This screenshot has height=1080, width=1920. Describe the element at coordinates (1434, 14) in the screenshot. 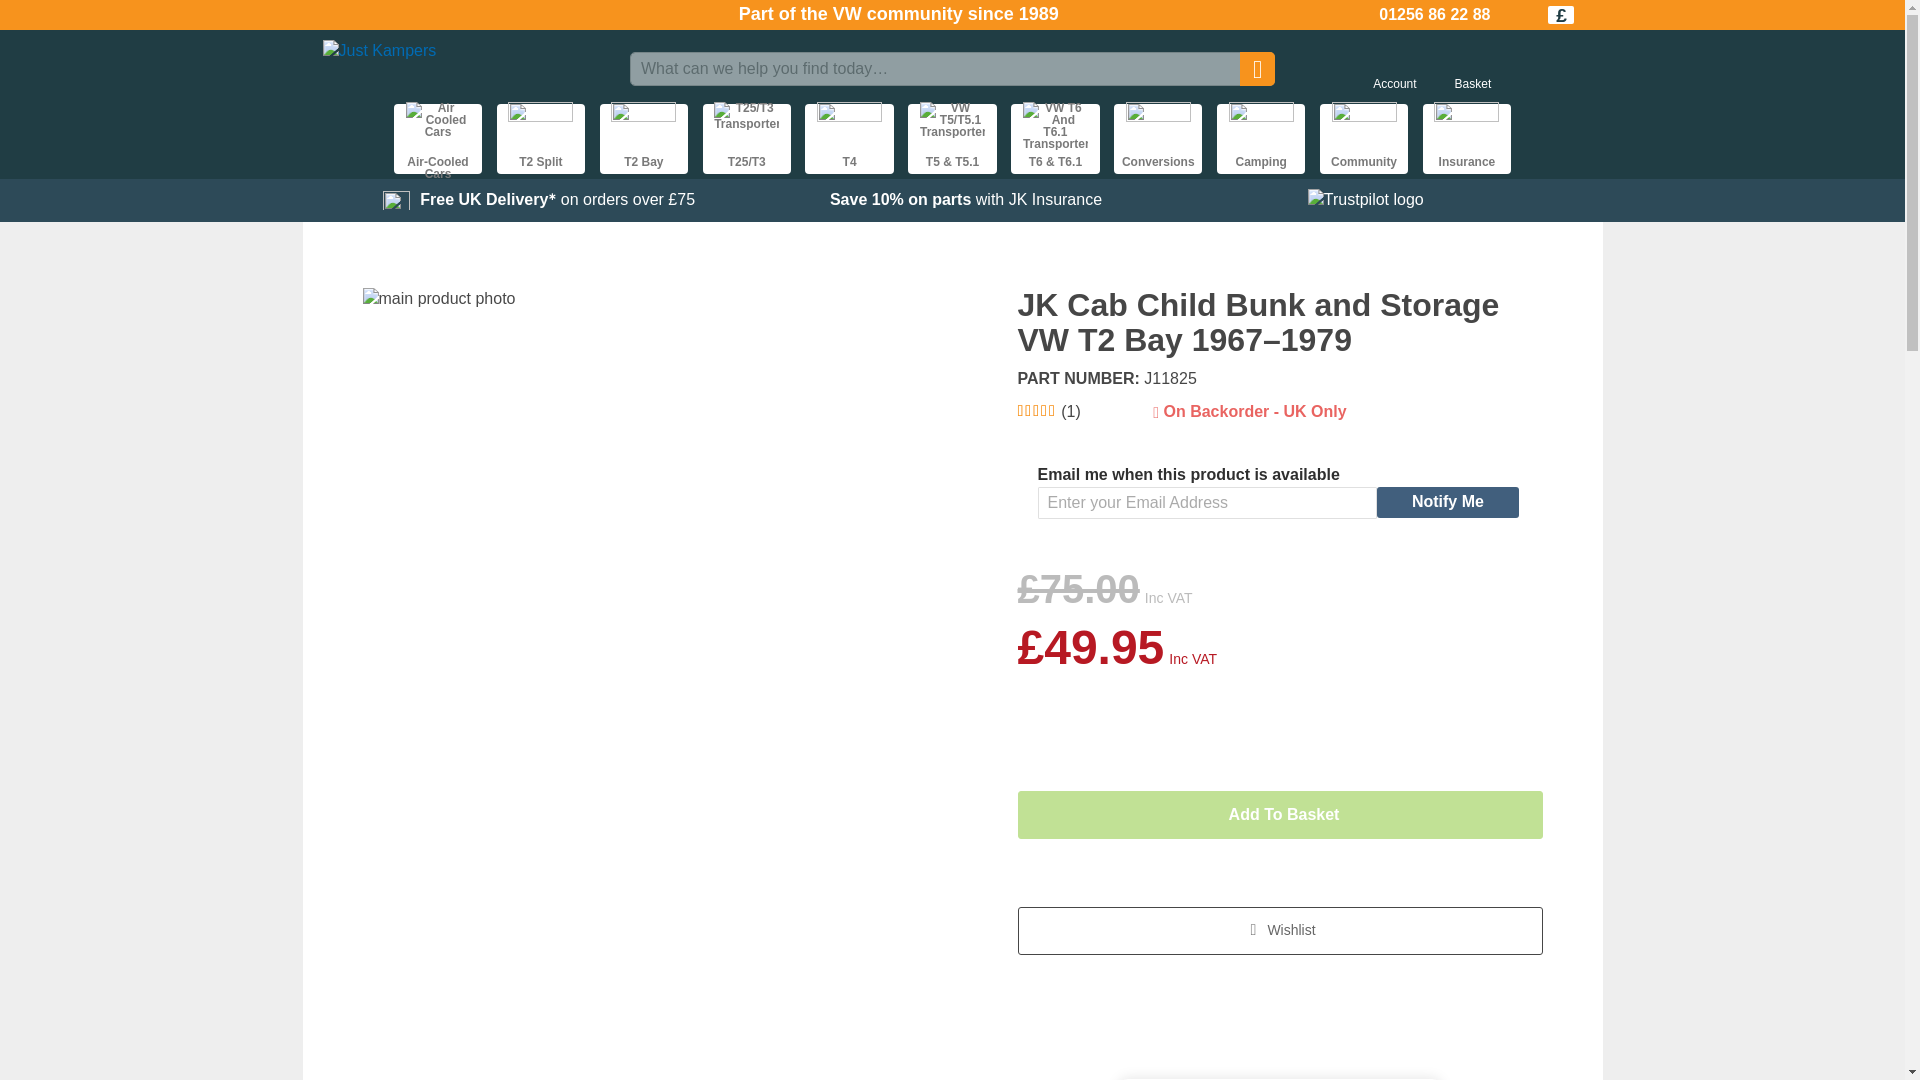

I see `01256 86 22 88` at that location.